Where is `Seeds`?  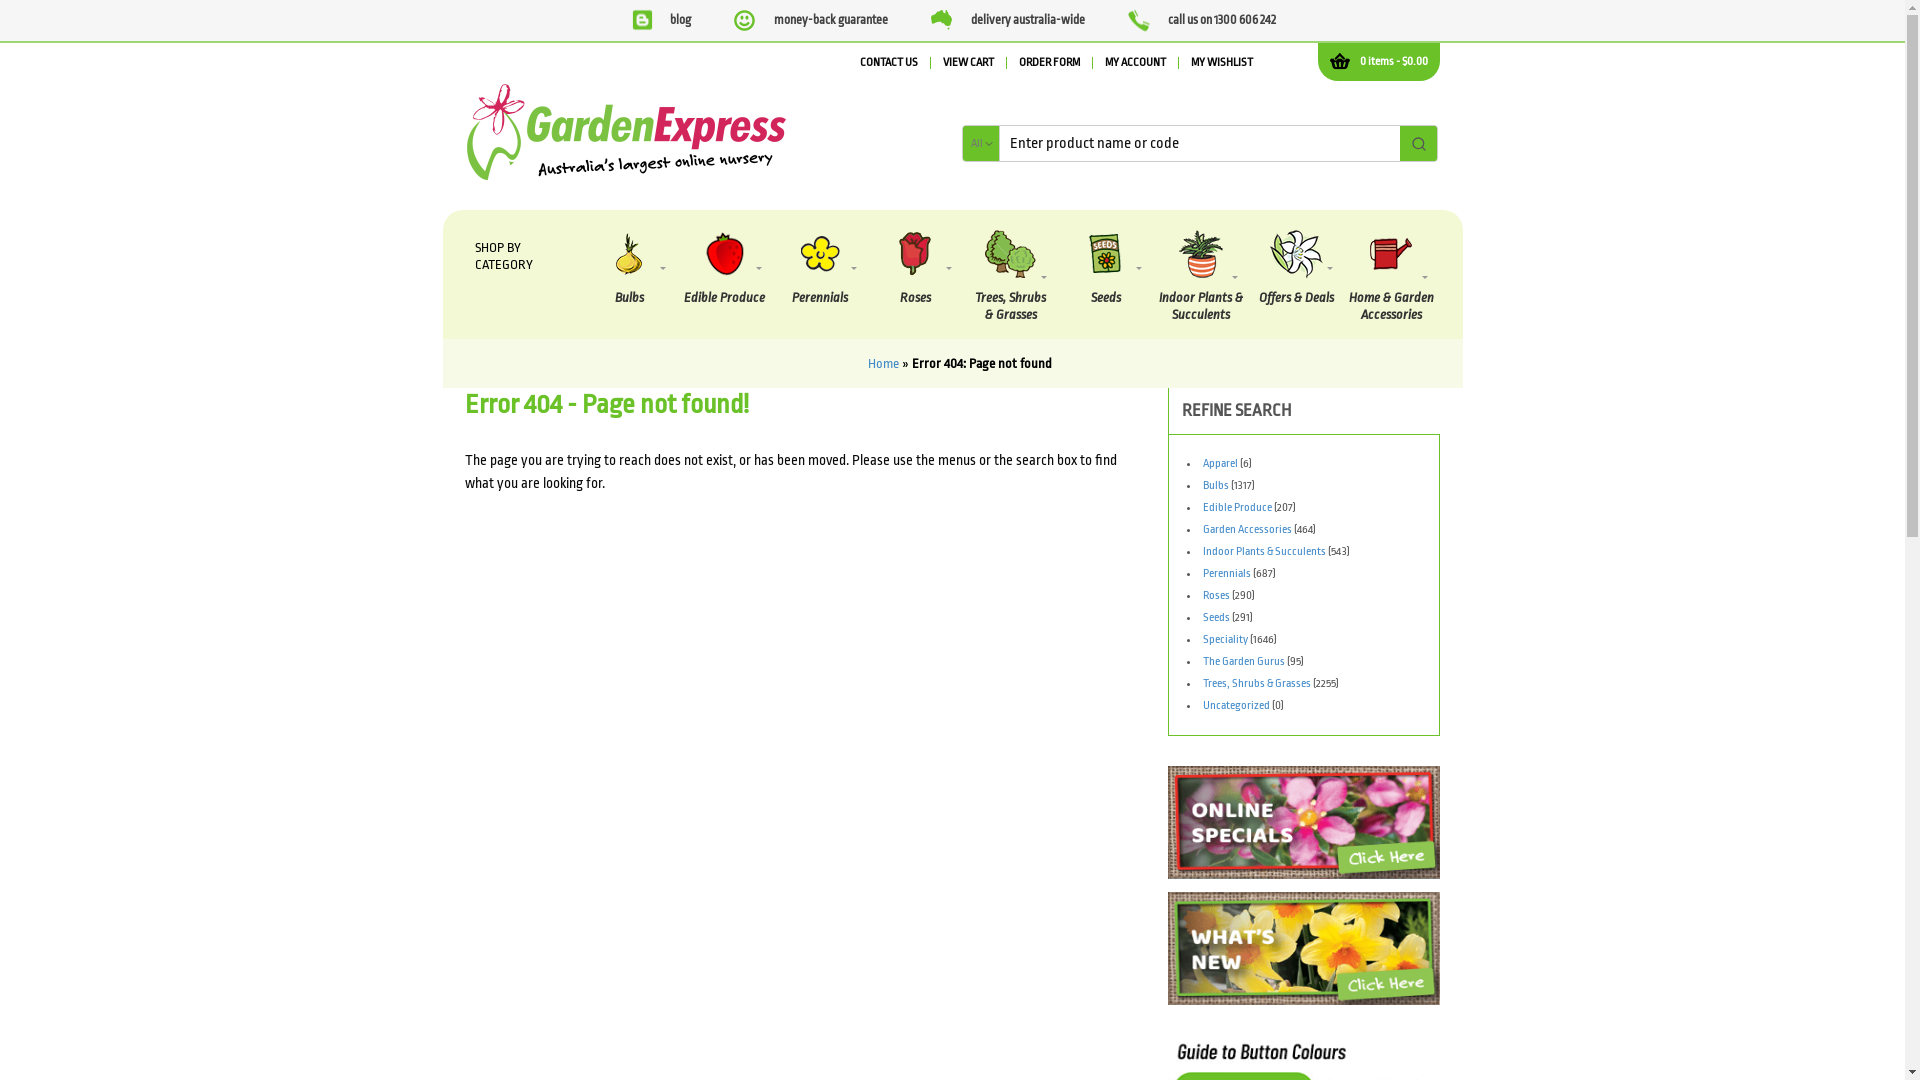
Seeds is located at coordinates (1106, 268).